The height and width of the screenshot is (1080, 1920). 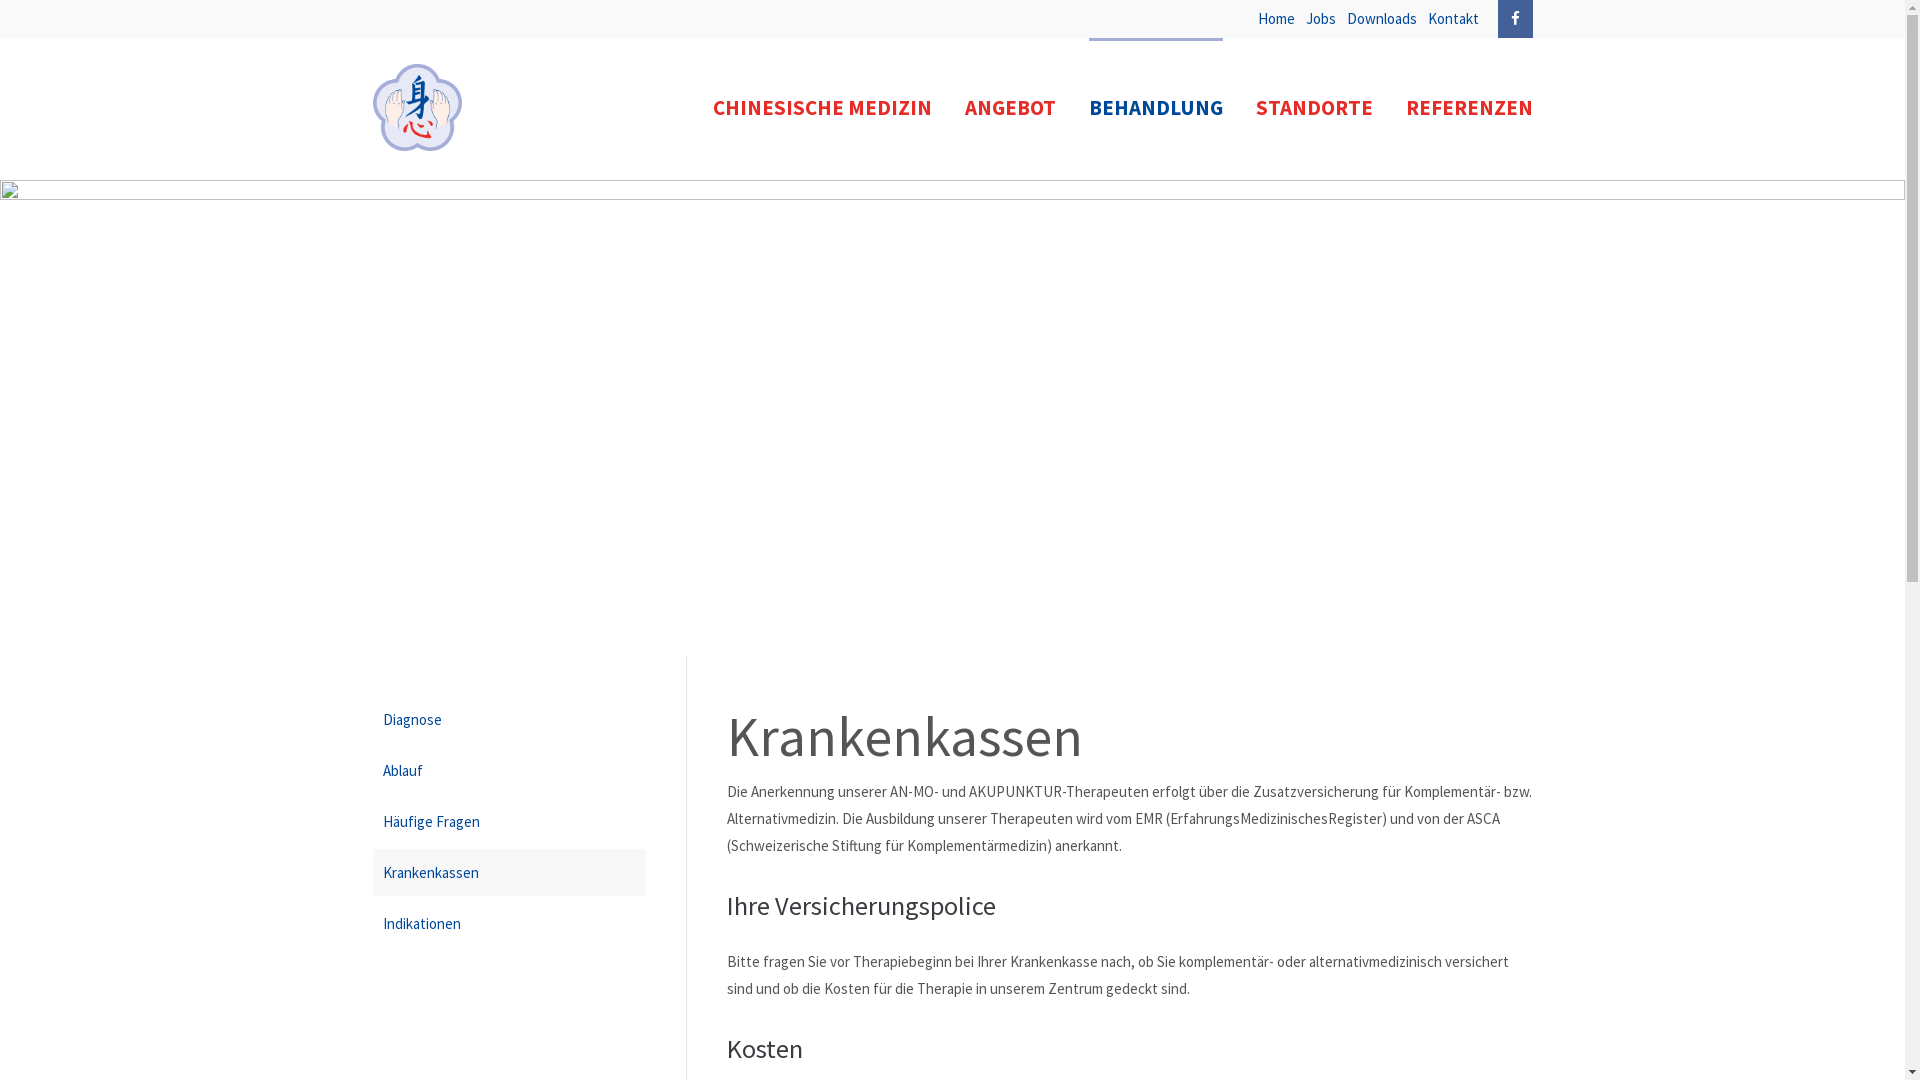 What do you see at coordinates (1010, 108) in the screenshot?
I see `ANGEBOT` at bounding box center [1010, 108].